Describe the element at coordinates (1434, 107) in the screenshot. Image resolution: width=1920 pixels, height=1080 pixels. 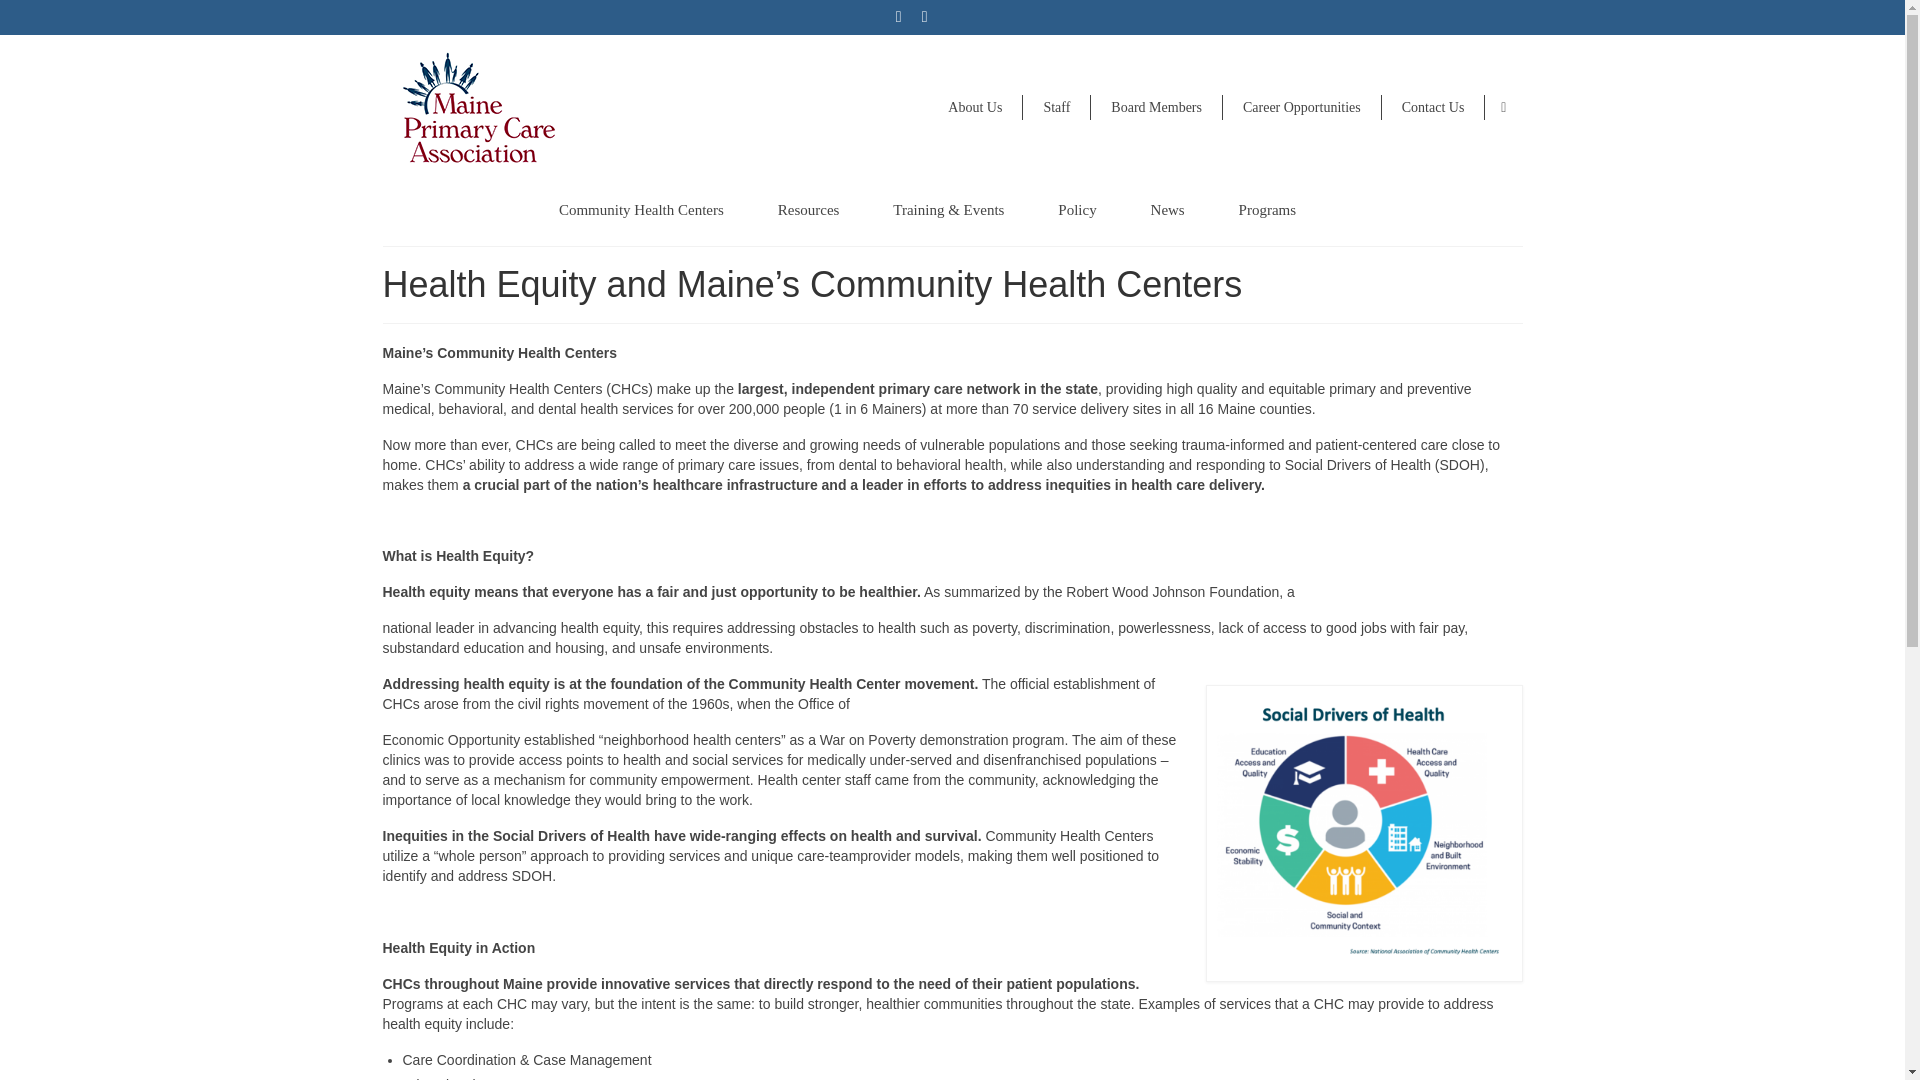
I see `Contact Us` at that location.